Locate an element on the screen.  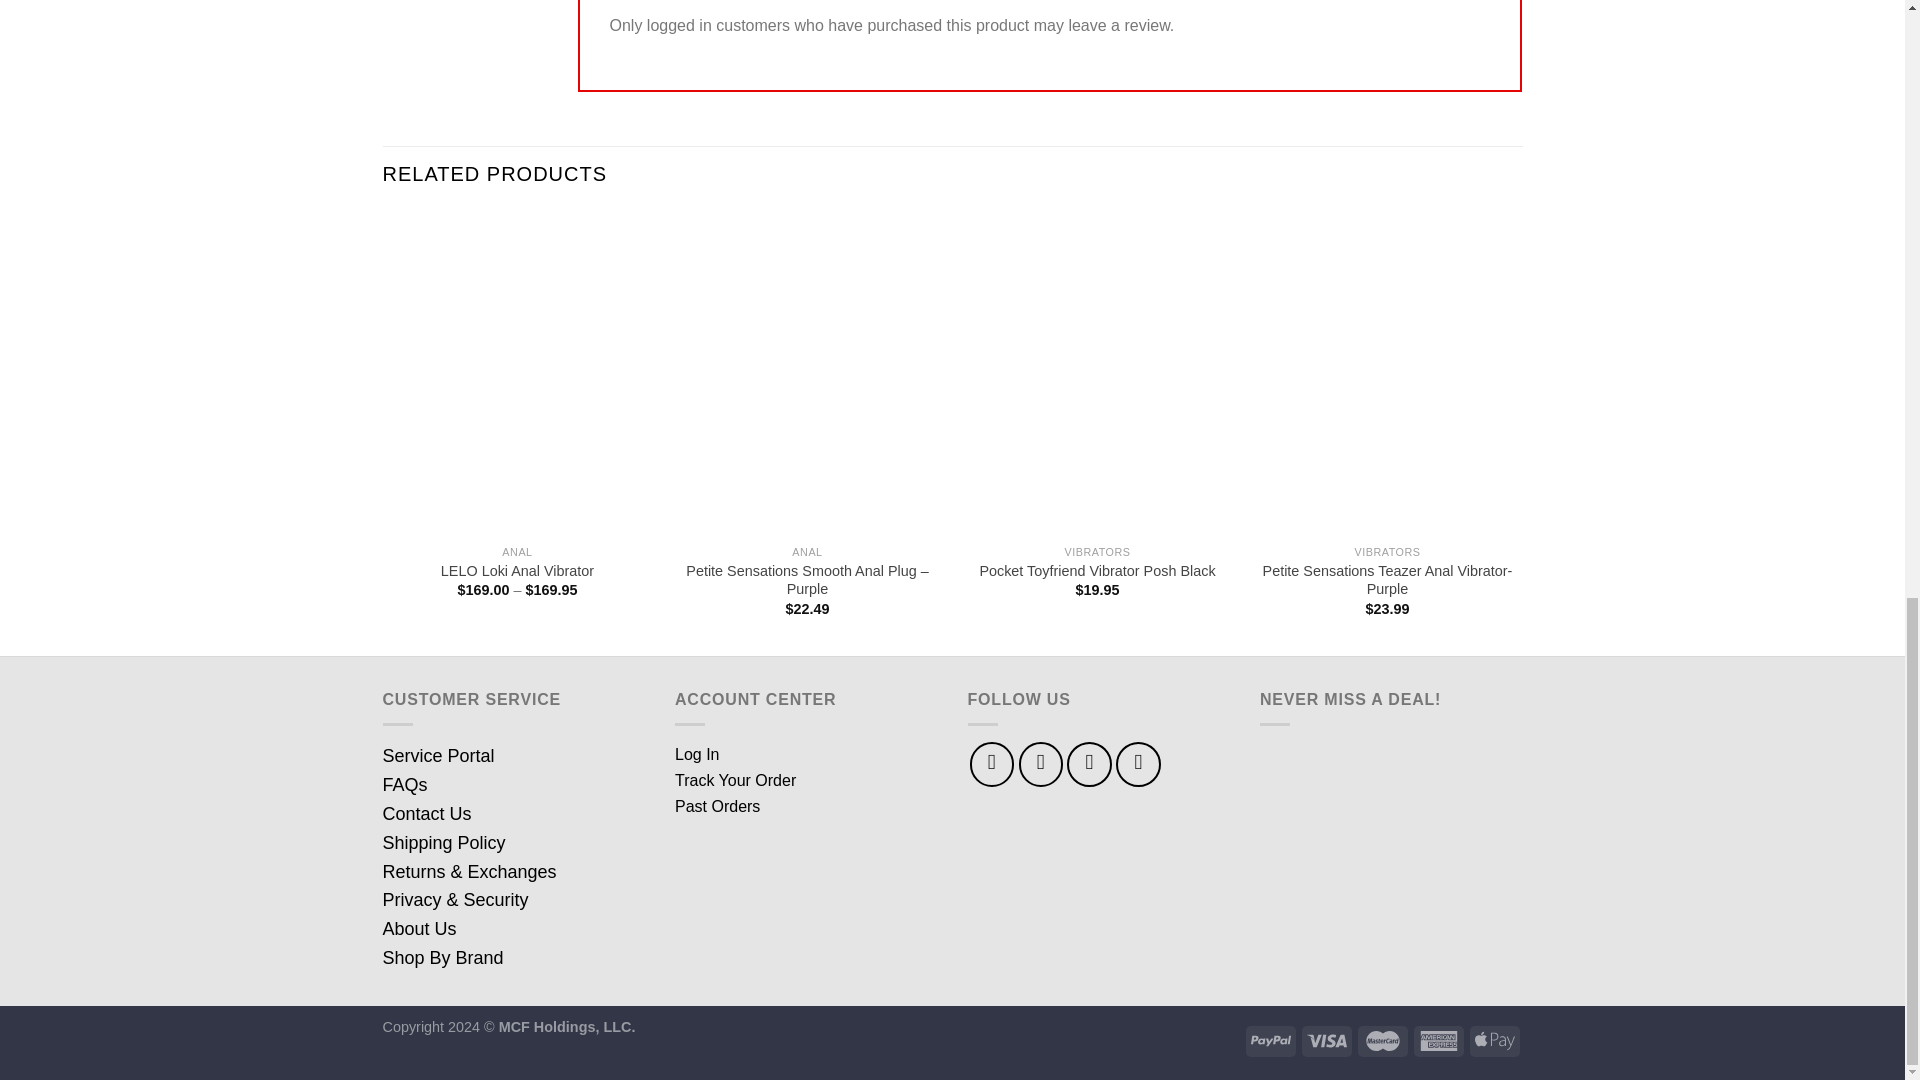
Follow on Twitter is located at coordinates (1089, 764).